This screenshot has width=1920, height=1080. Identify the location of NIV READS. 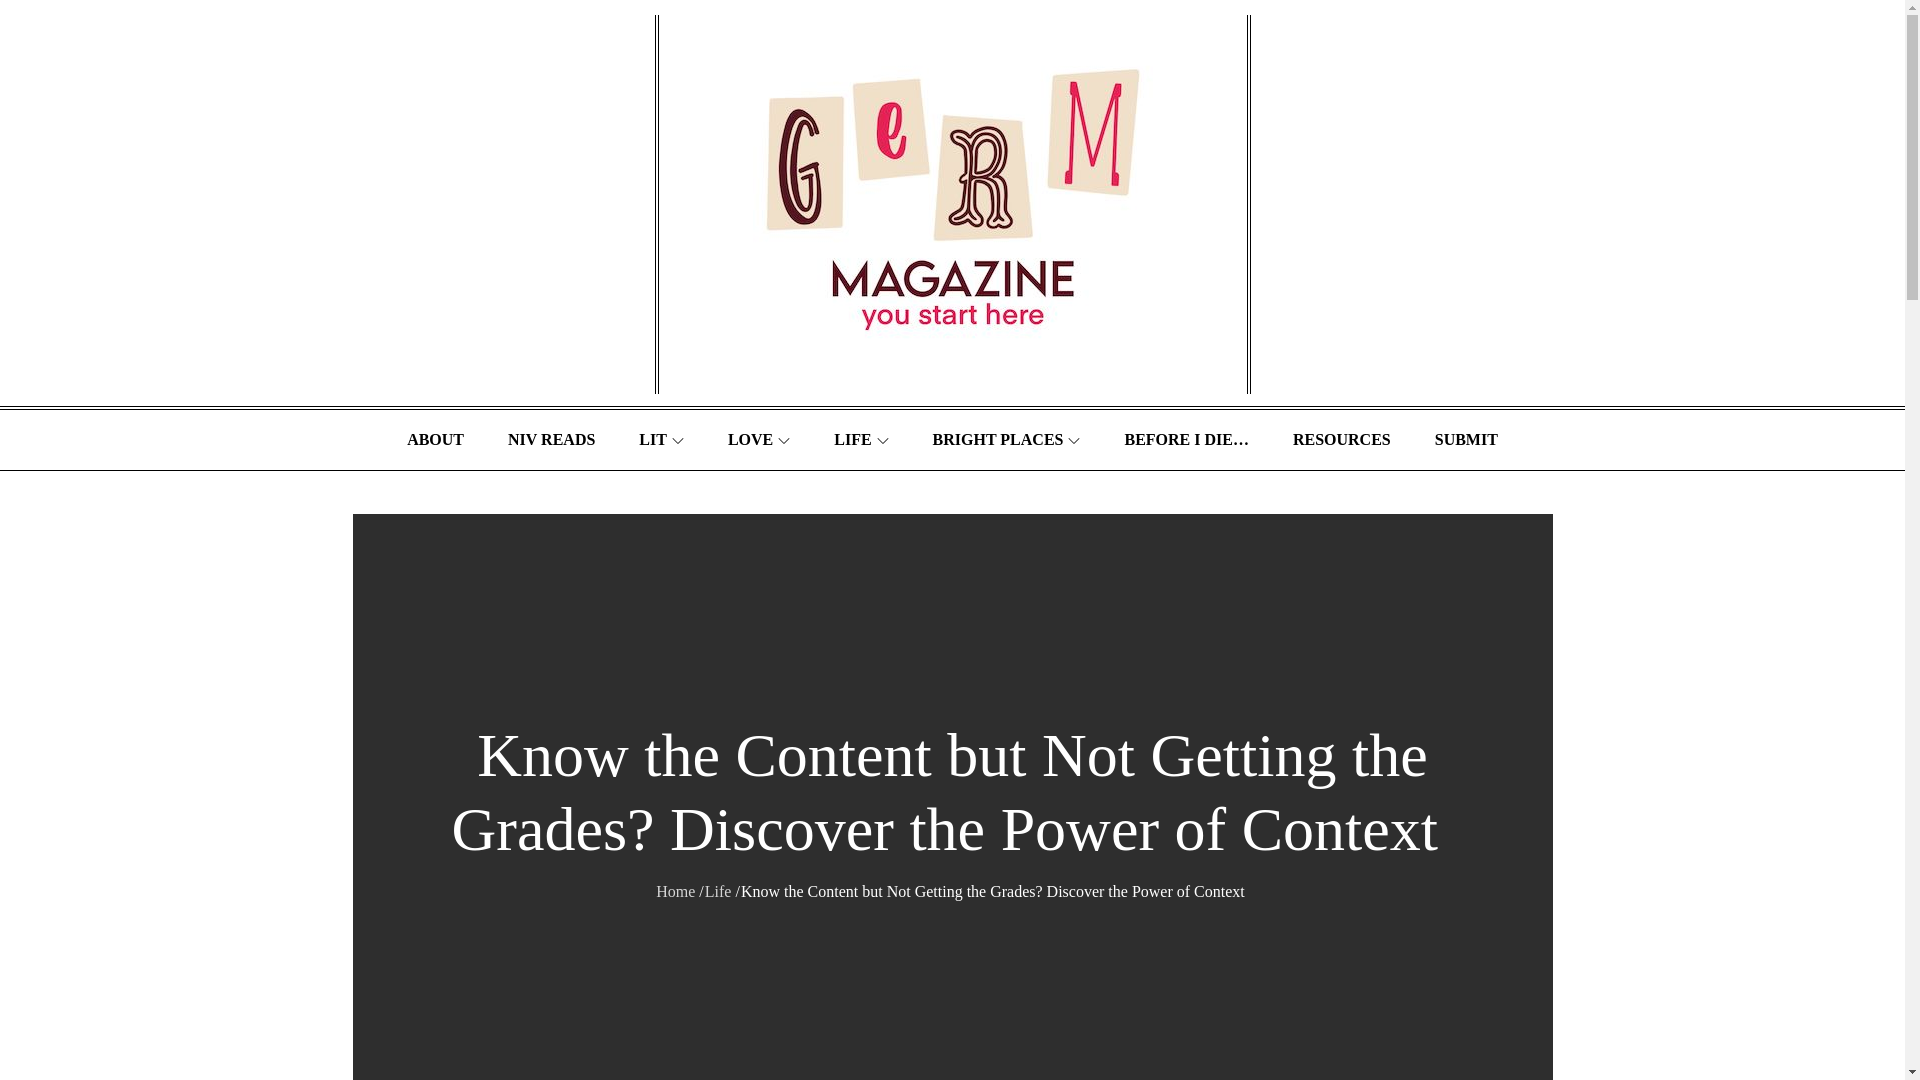
(550, 440).